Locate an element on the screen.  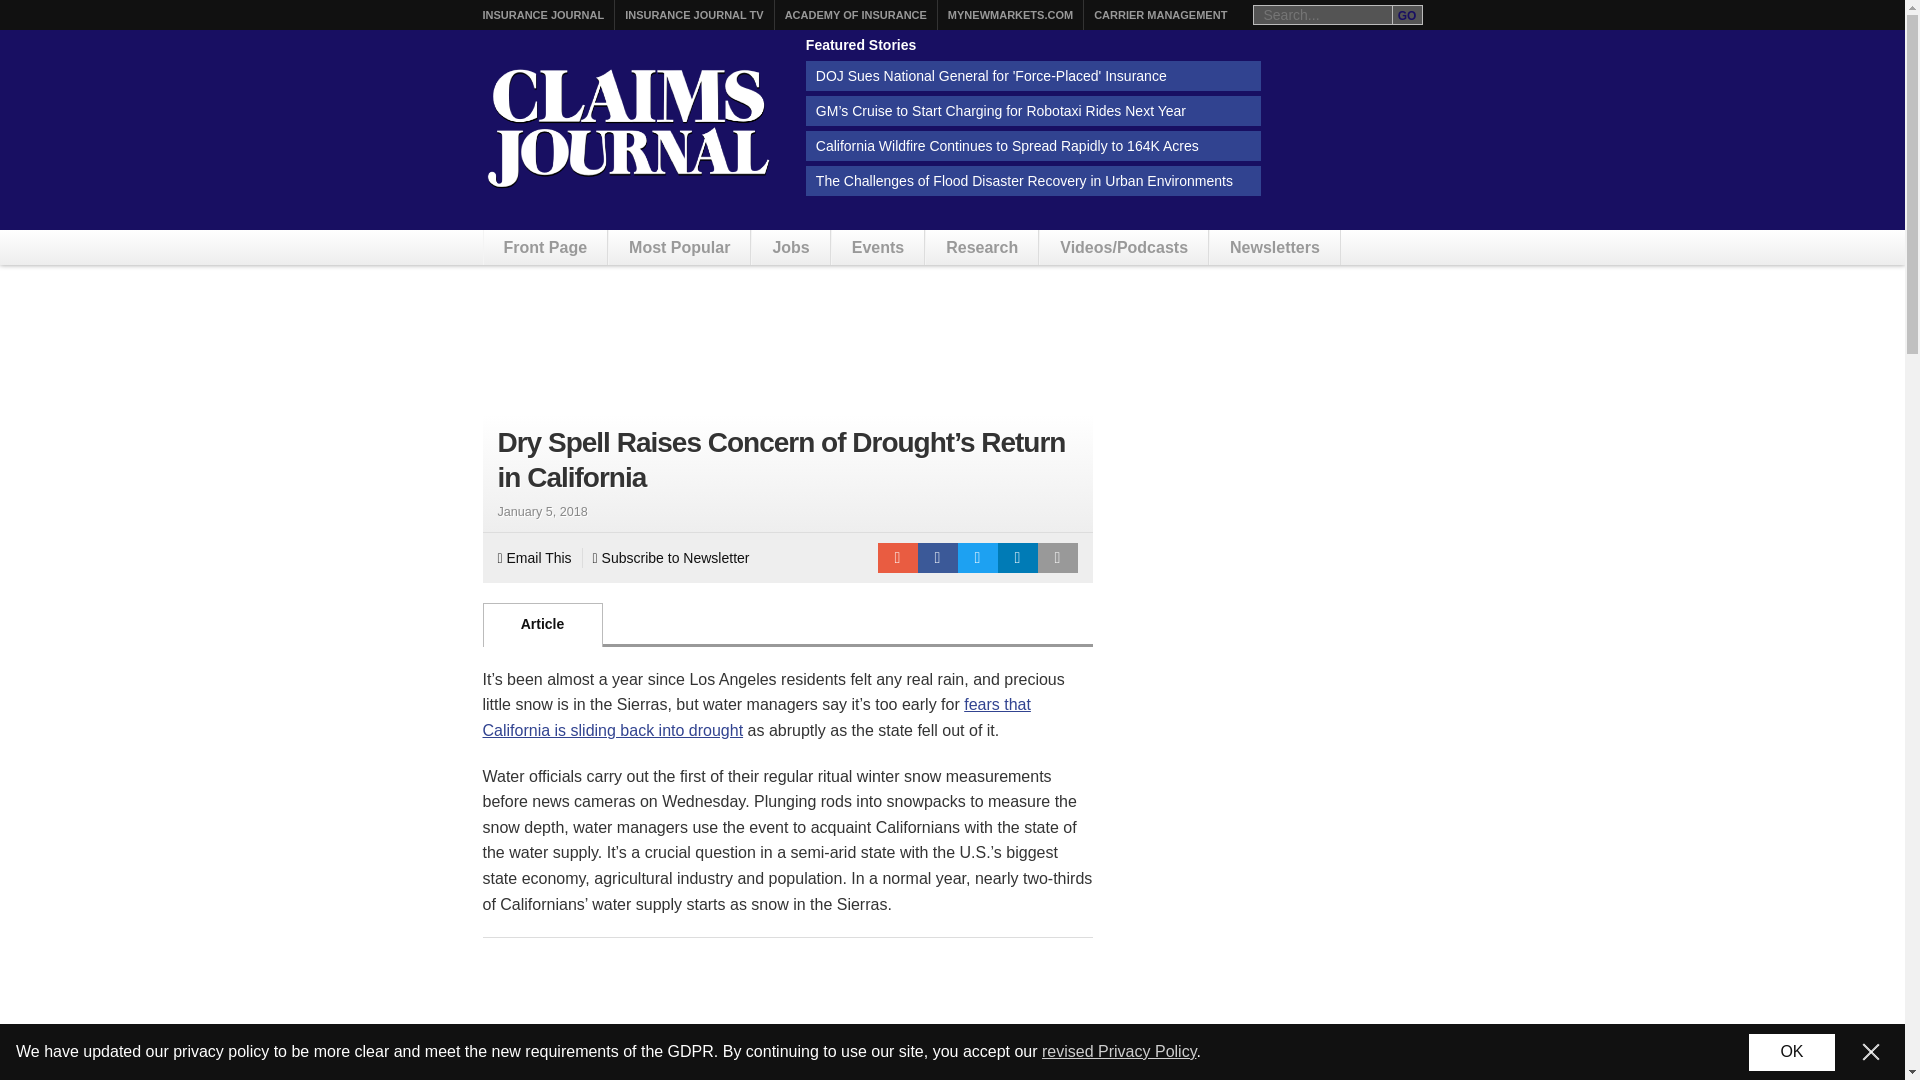
Research is located at coordinates (982, 247).